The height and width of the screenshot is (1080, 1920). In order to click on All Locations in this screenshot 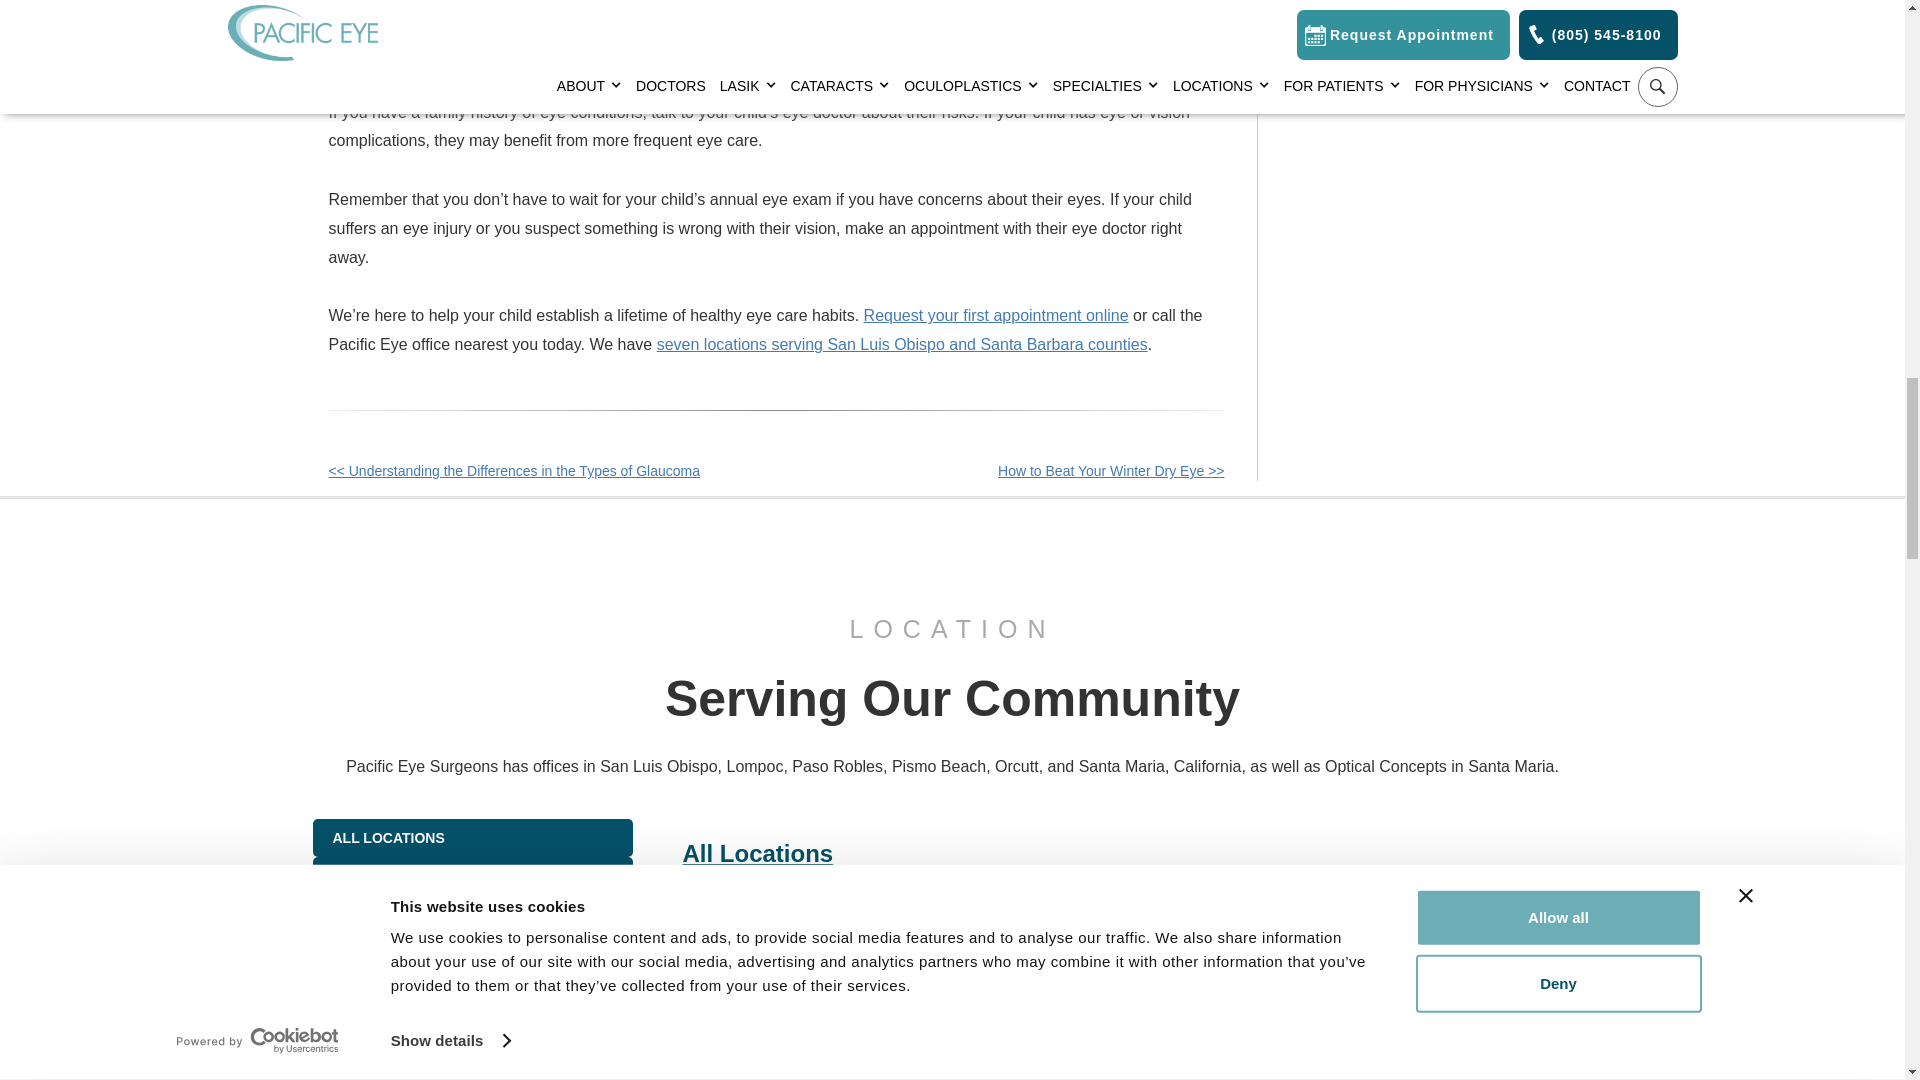, I will do `click(471, 838)`.